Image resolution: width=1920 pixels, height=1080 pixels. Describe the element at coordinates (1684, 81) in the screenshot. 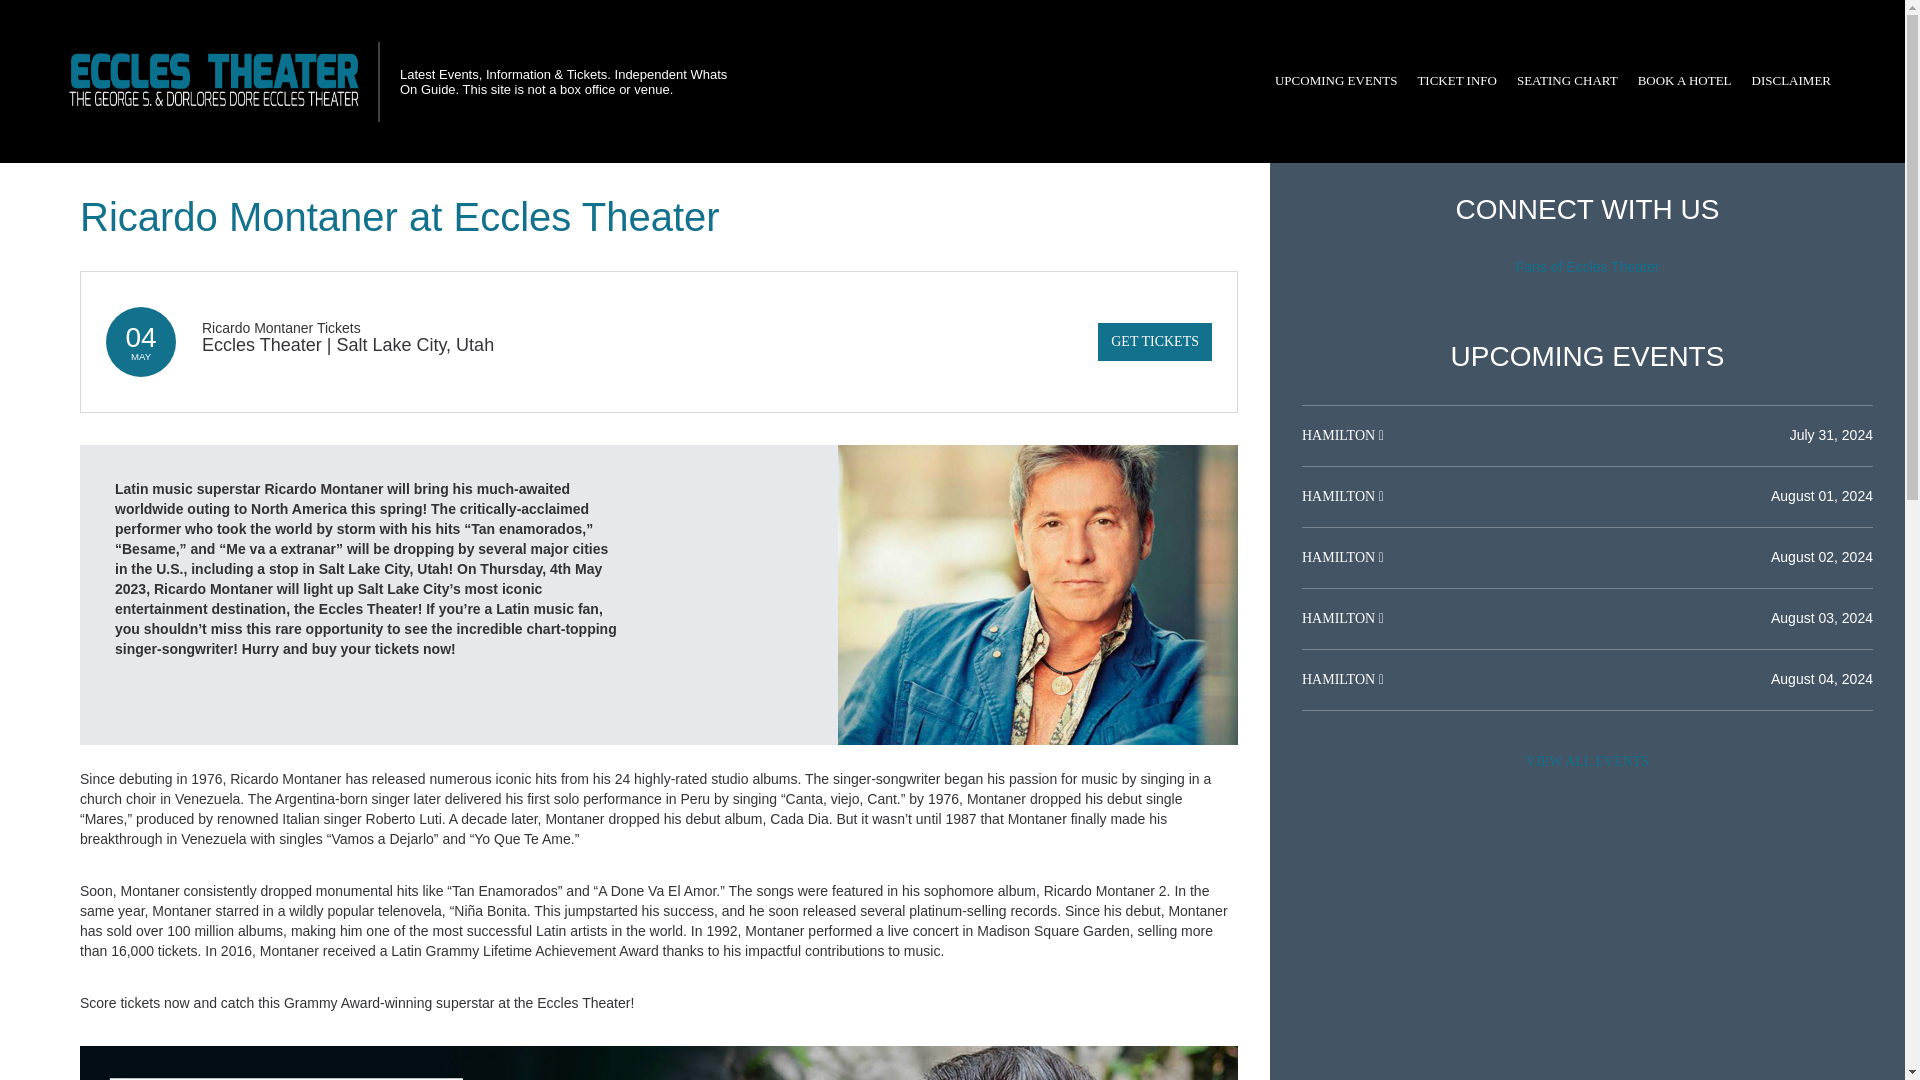

I see `BOOK A HOTEL` at that location.